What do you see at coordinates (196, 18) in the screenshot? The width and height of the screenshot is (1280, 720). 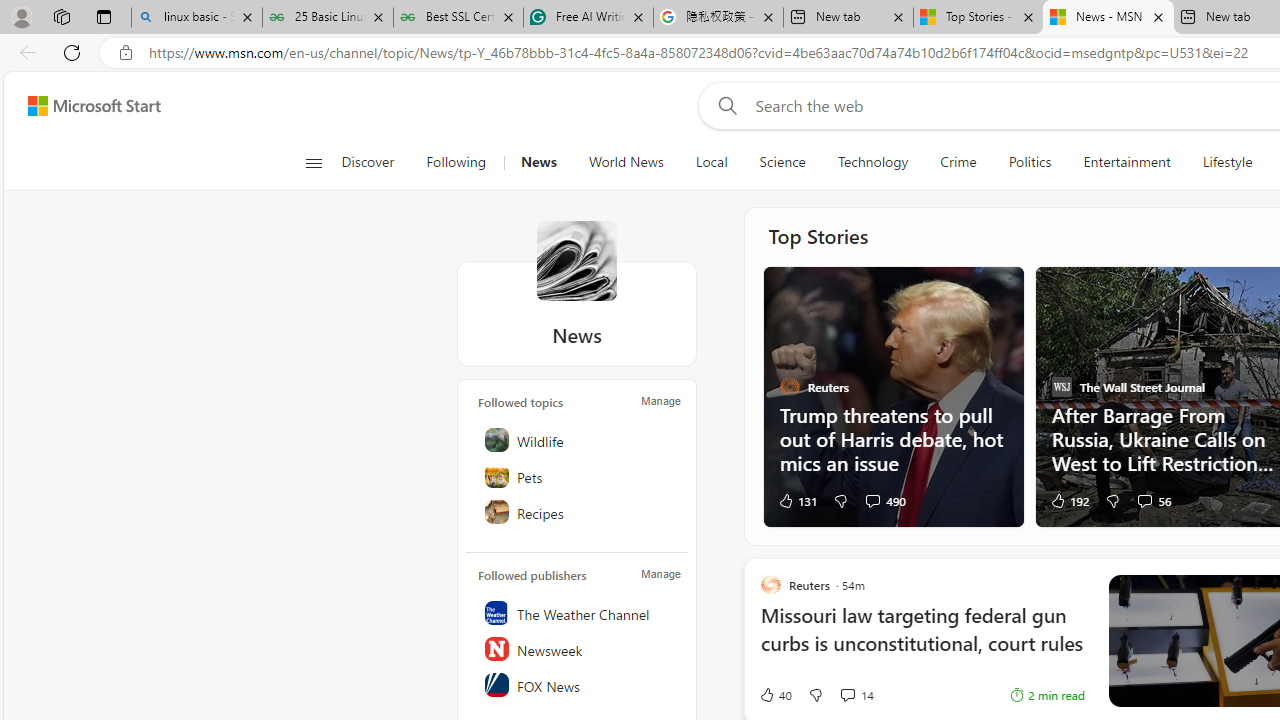 I see `linux basic - Search` at bounding box center [196, 18].